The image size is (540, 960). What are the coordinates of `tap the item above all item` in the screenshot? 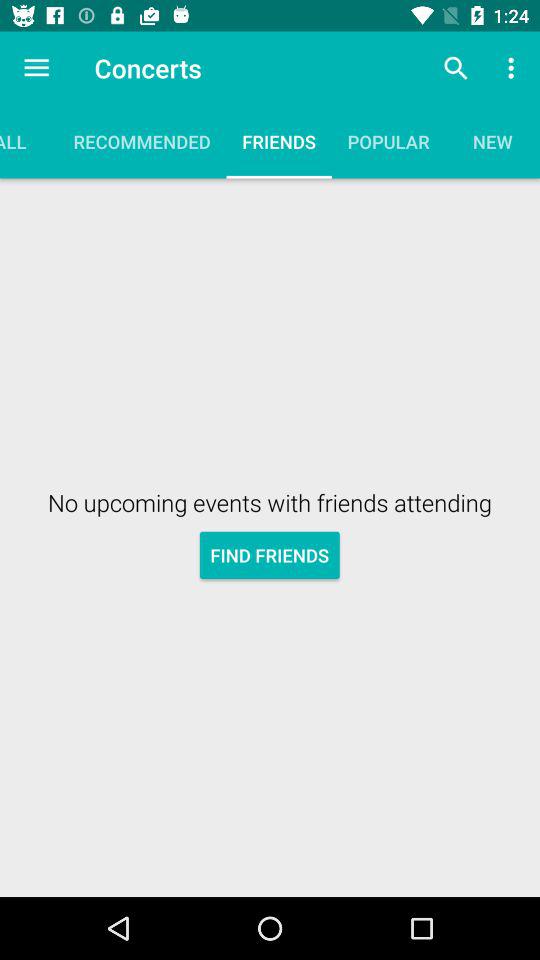 It's located at (36, 68).